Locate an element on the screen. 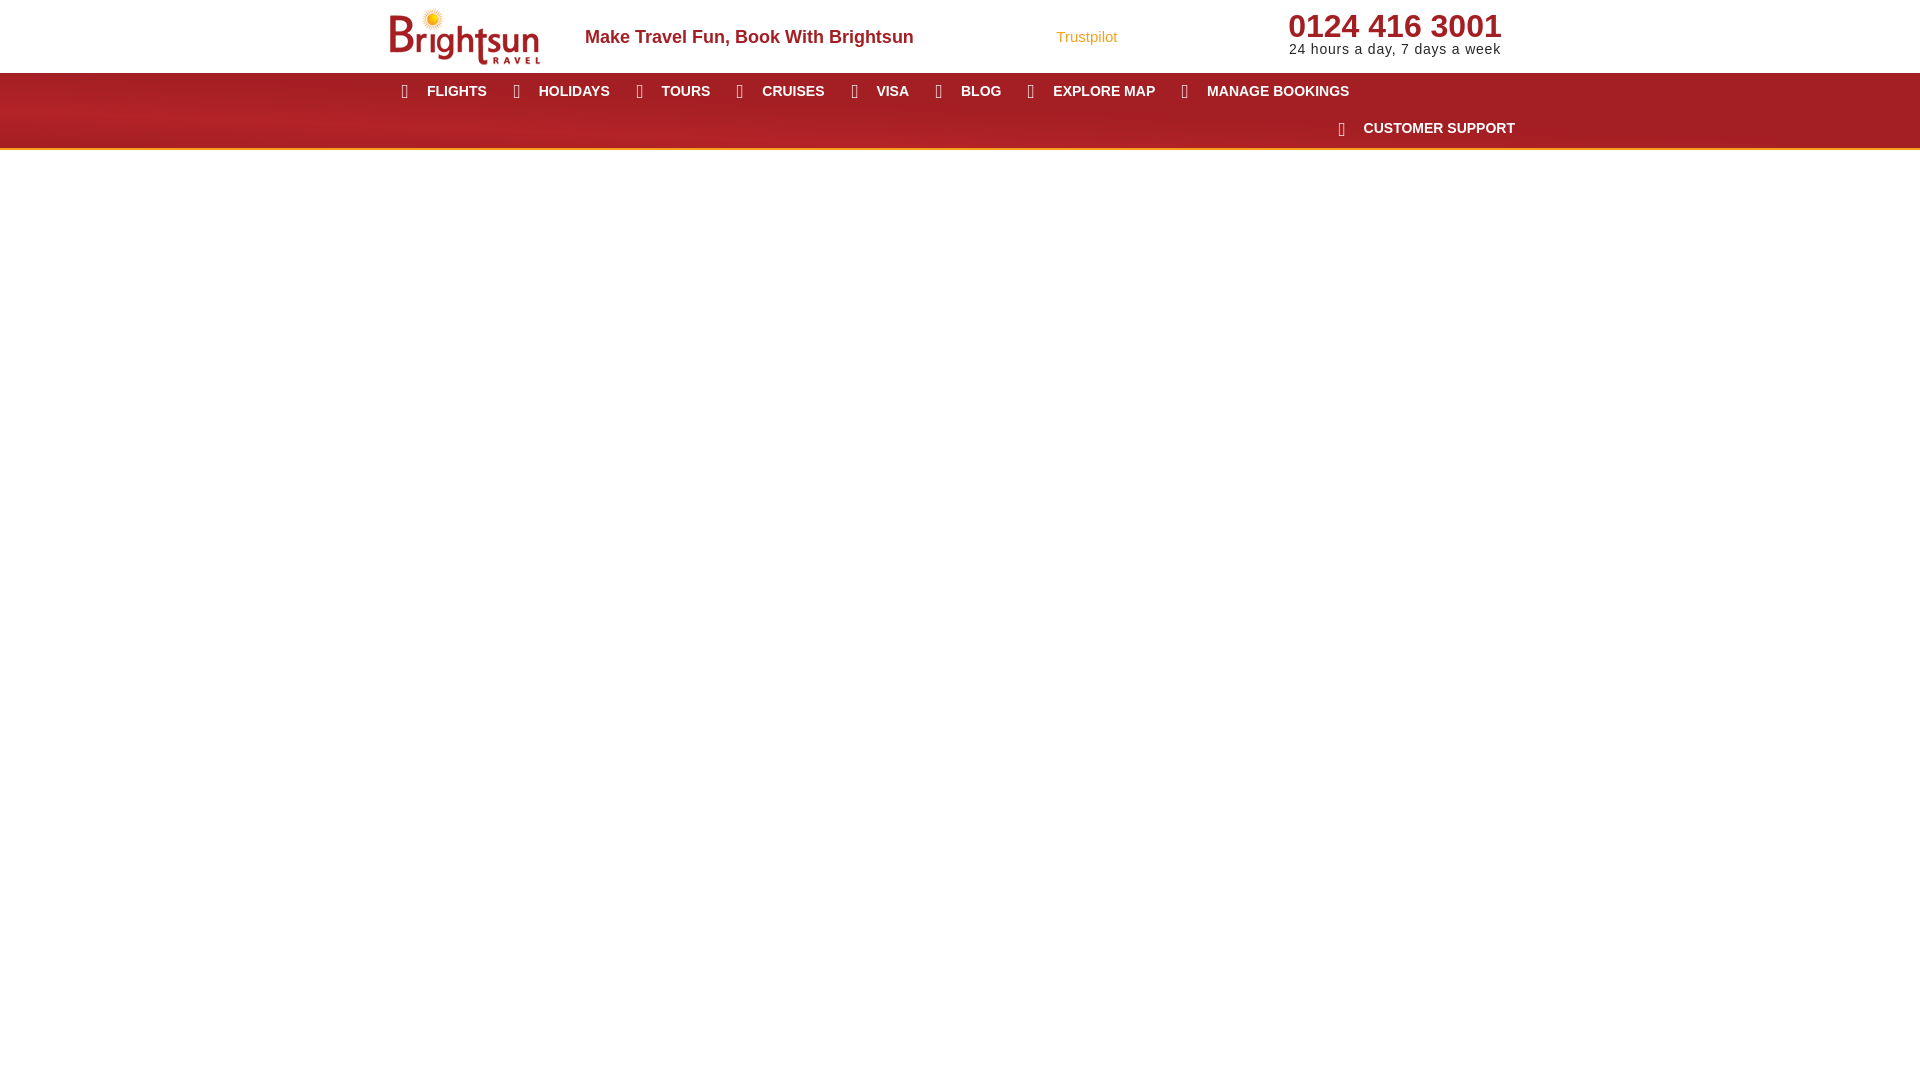 This screenshot has height=1080, width=1920. FLIGHTS is located at coordinates (445, 92).